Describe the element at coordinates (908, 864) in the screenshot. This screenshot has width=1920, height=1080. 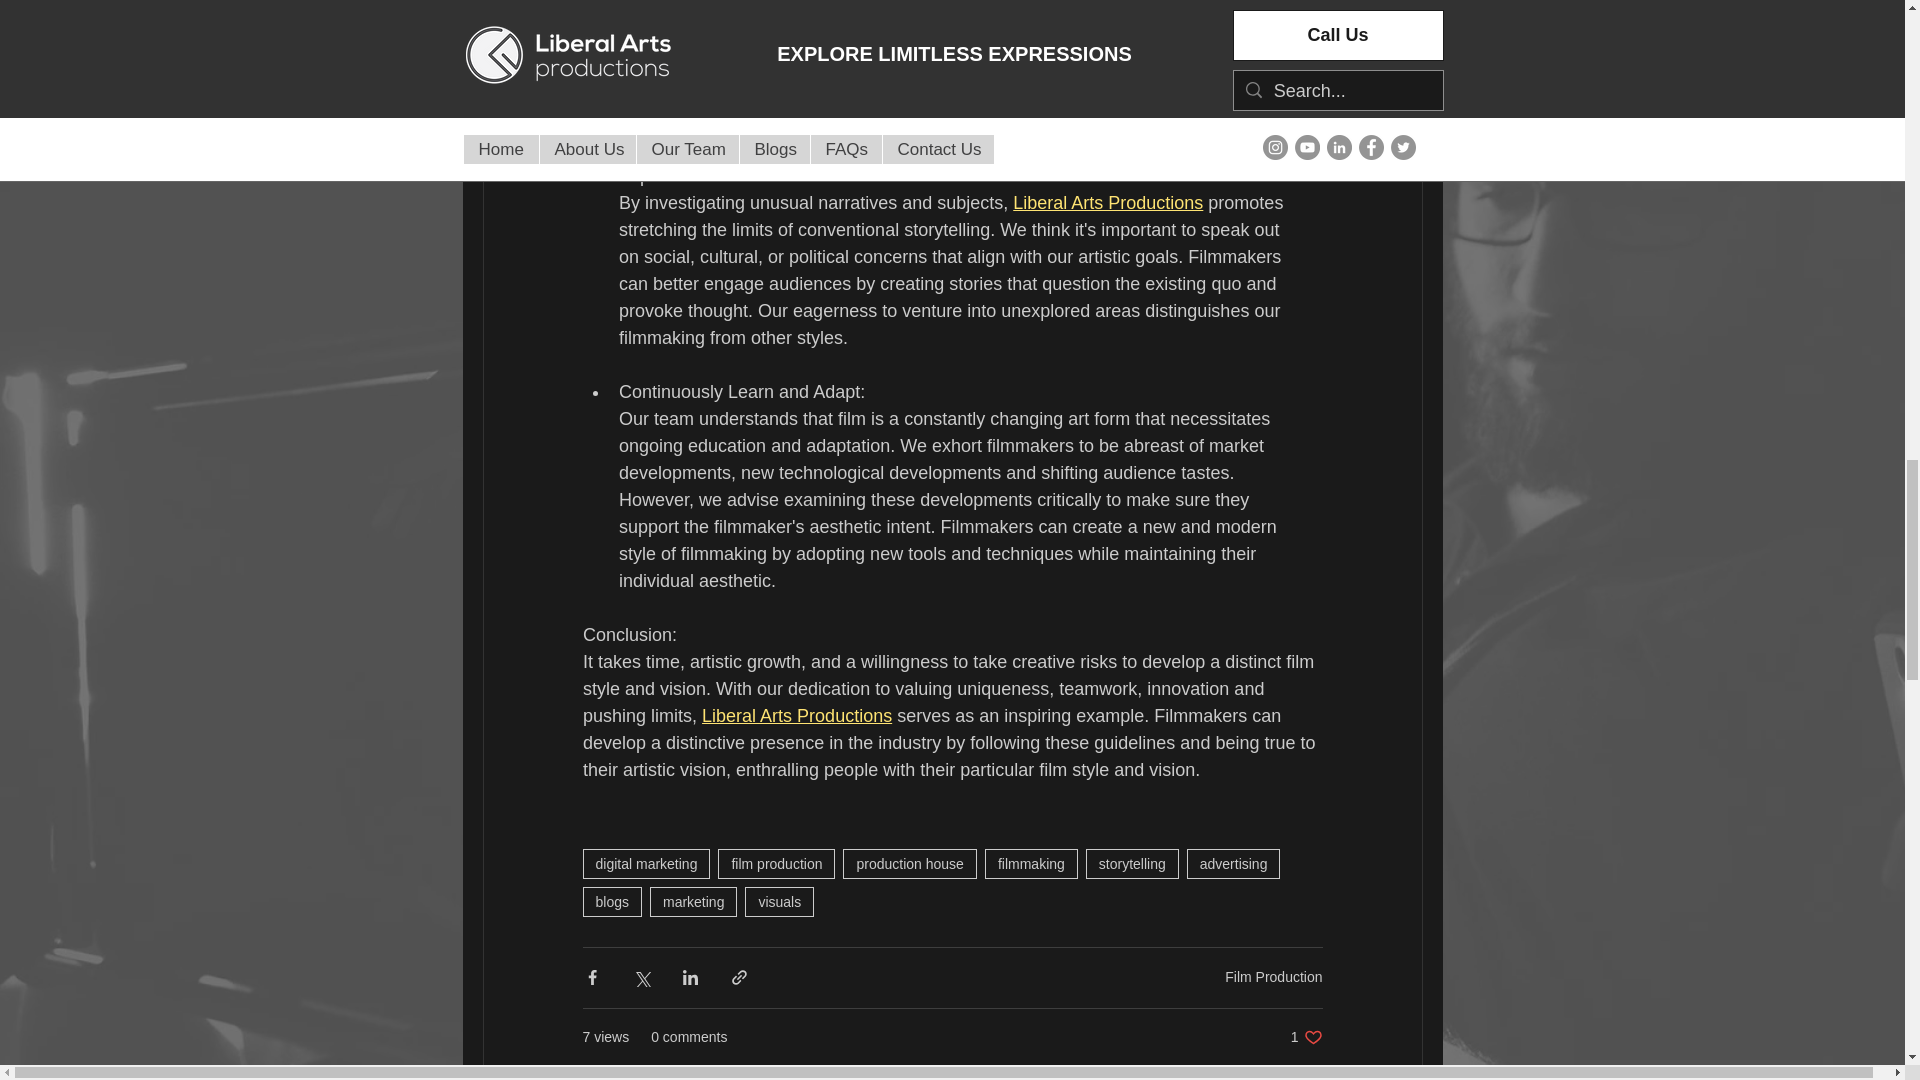
I see `production house` at that location.